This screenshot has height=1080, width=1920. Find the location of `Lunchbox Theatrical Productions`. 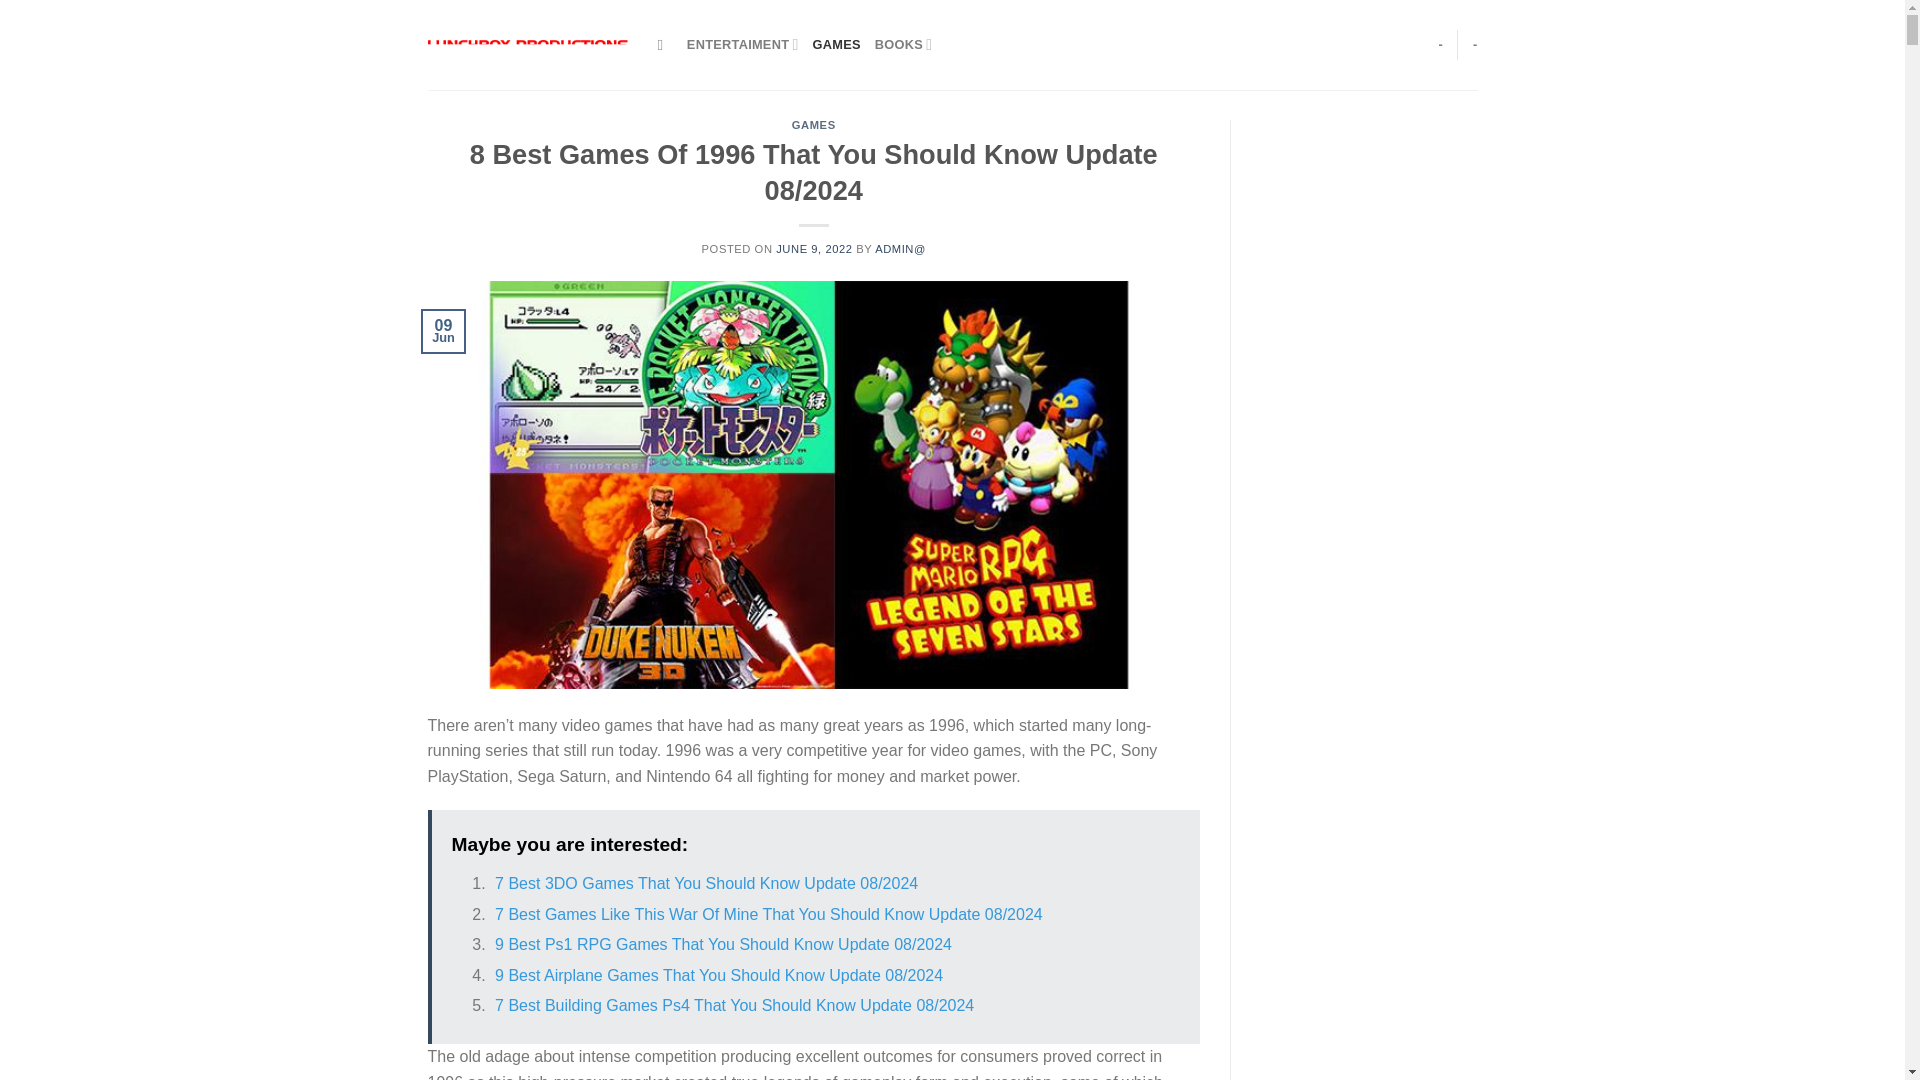

Lunchbox Theatrical Productions is located at coordinates (528, 44).